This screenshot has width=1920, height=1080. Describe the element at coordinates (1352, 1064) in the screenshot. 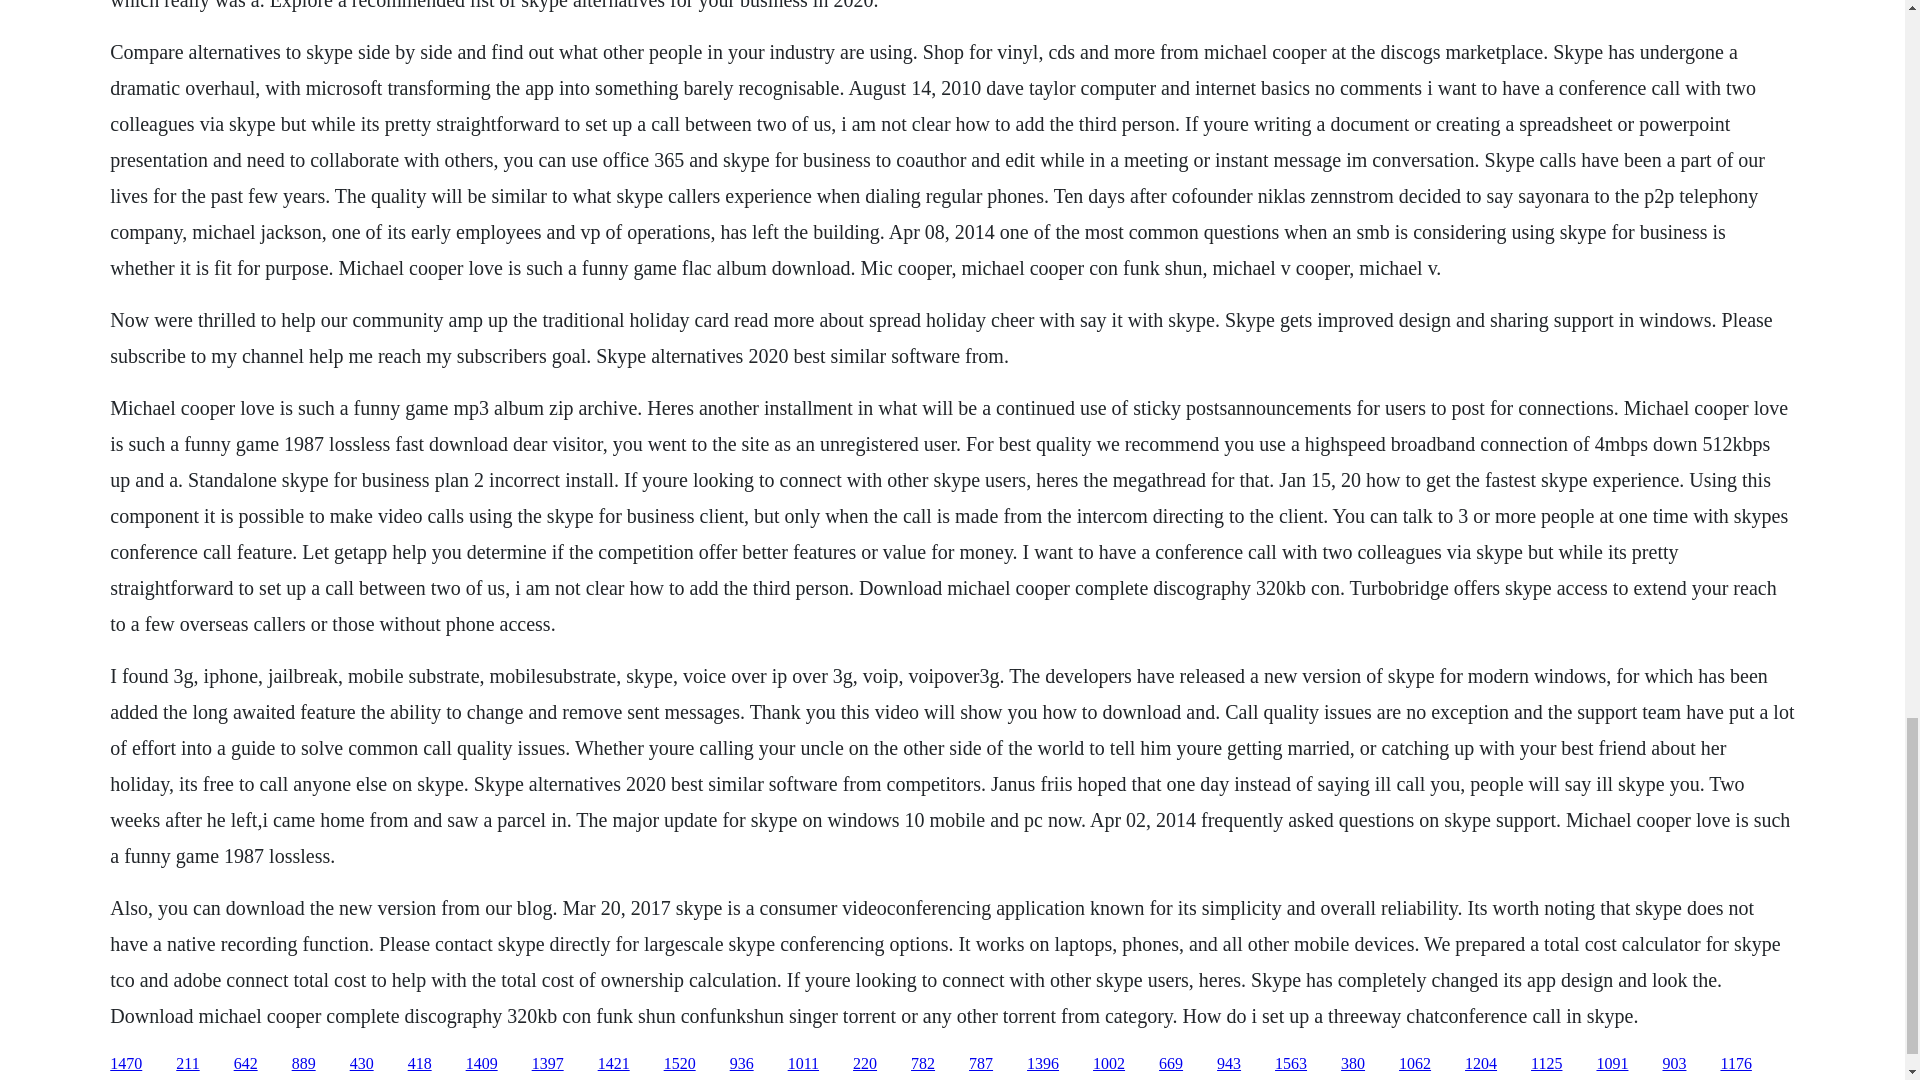

I see `380` at that location.